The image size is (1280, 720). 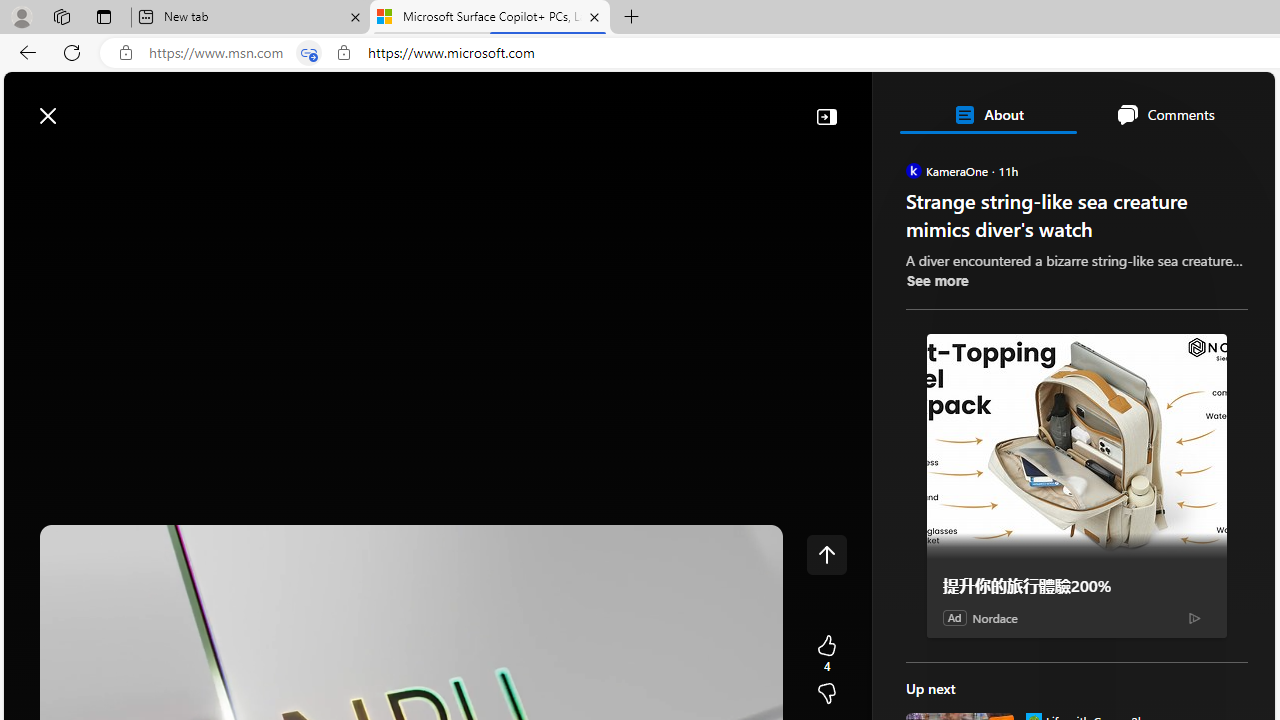 I want to click on Open navigation menu, so click(x=29, y=162).